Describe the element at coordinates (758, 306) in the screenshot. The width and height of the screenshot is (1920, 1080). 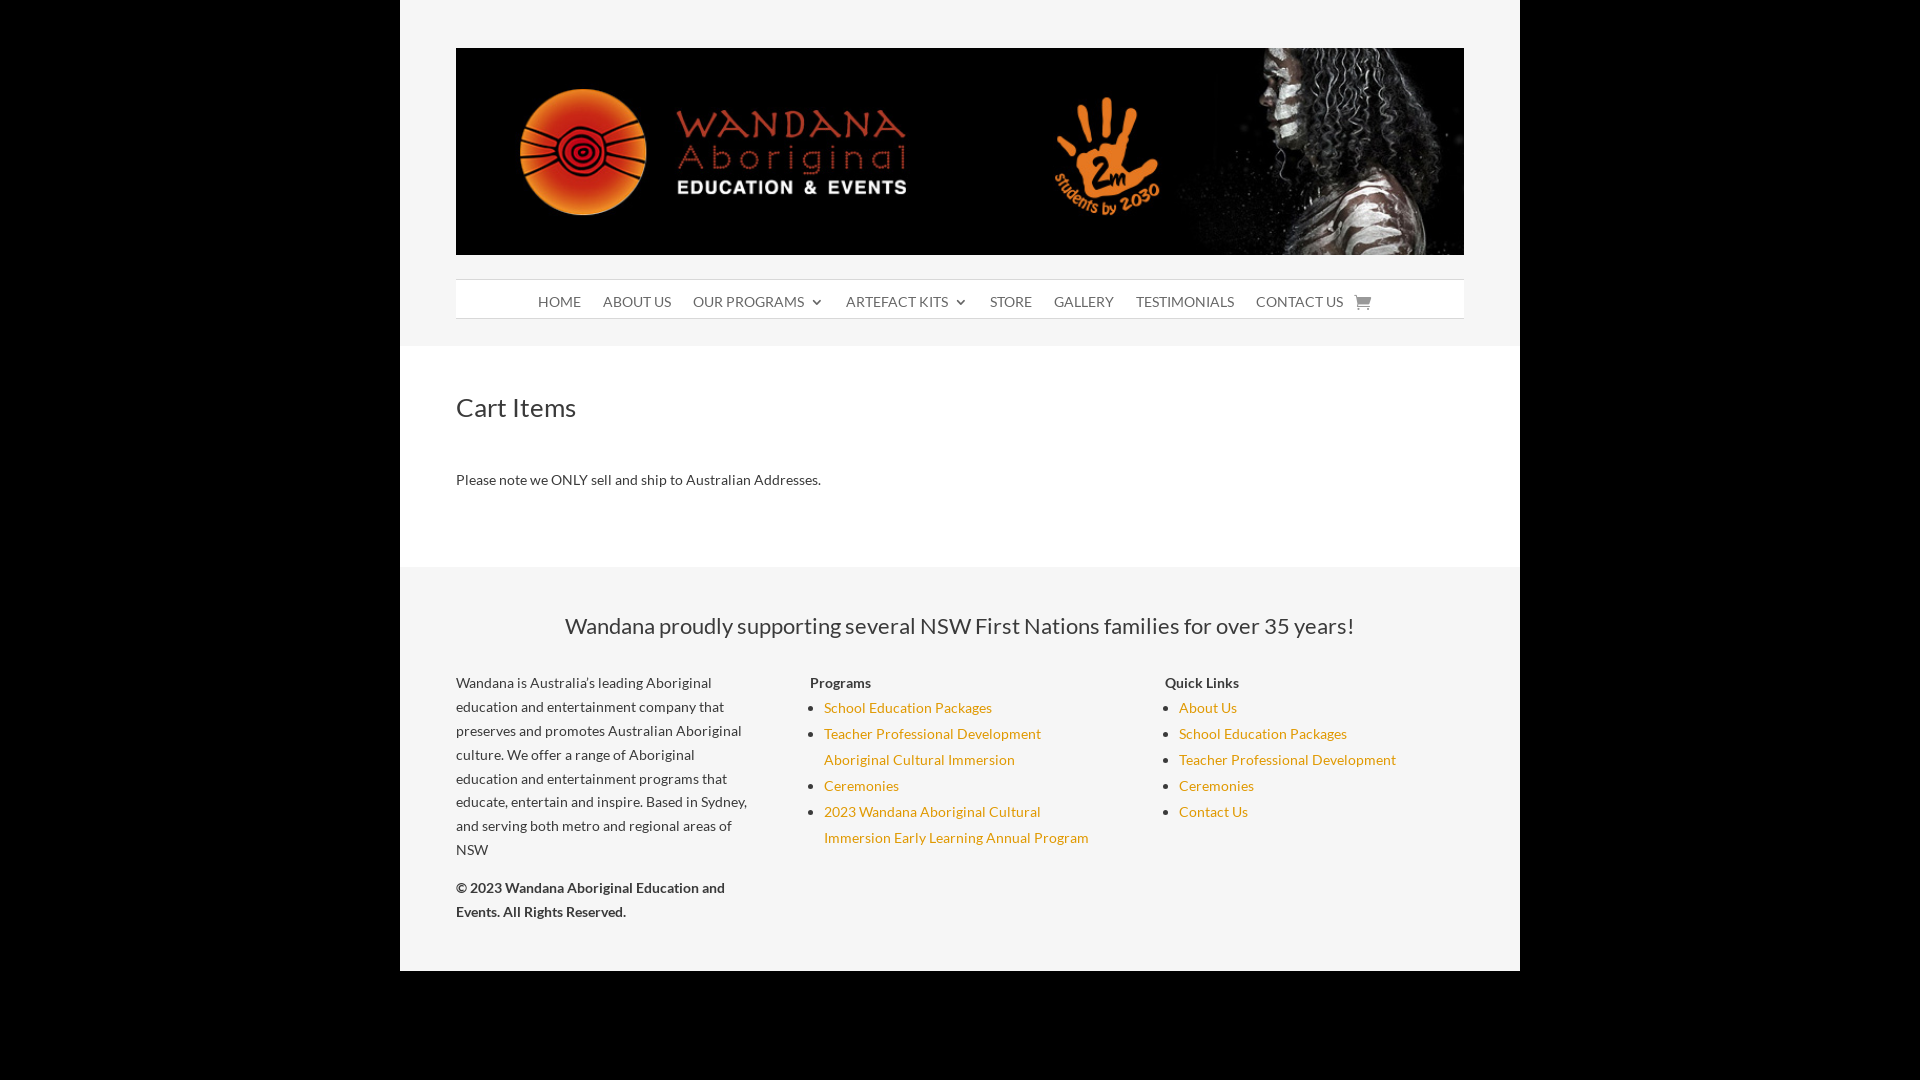
I see `OUR PROGRAMS` at that location.